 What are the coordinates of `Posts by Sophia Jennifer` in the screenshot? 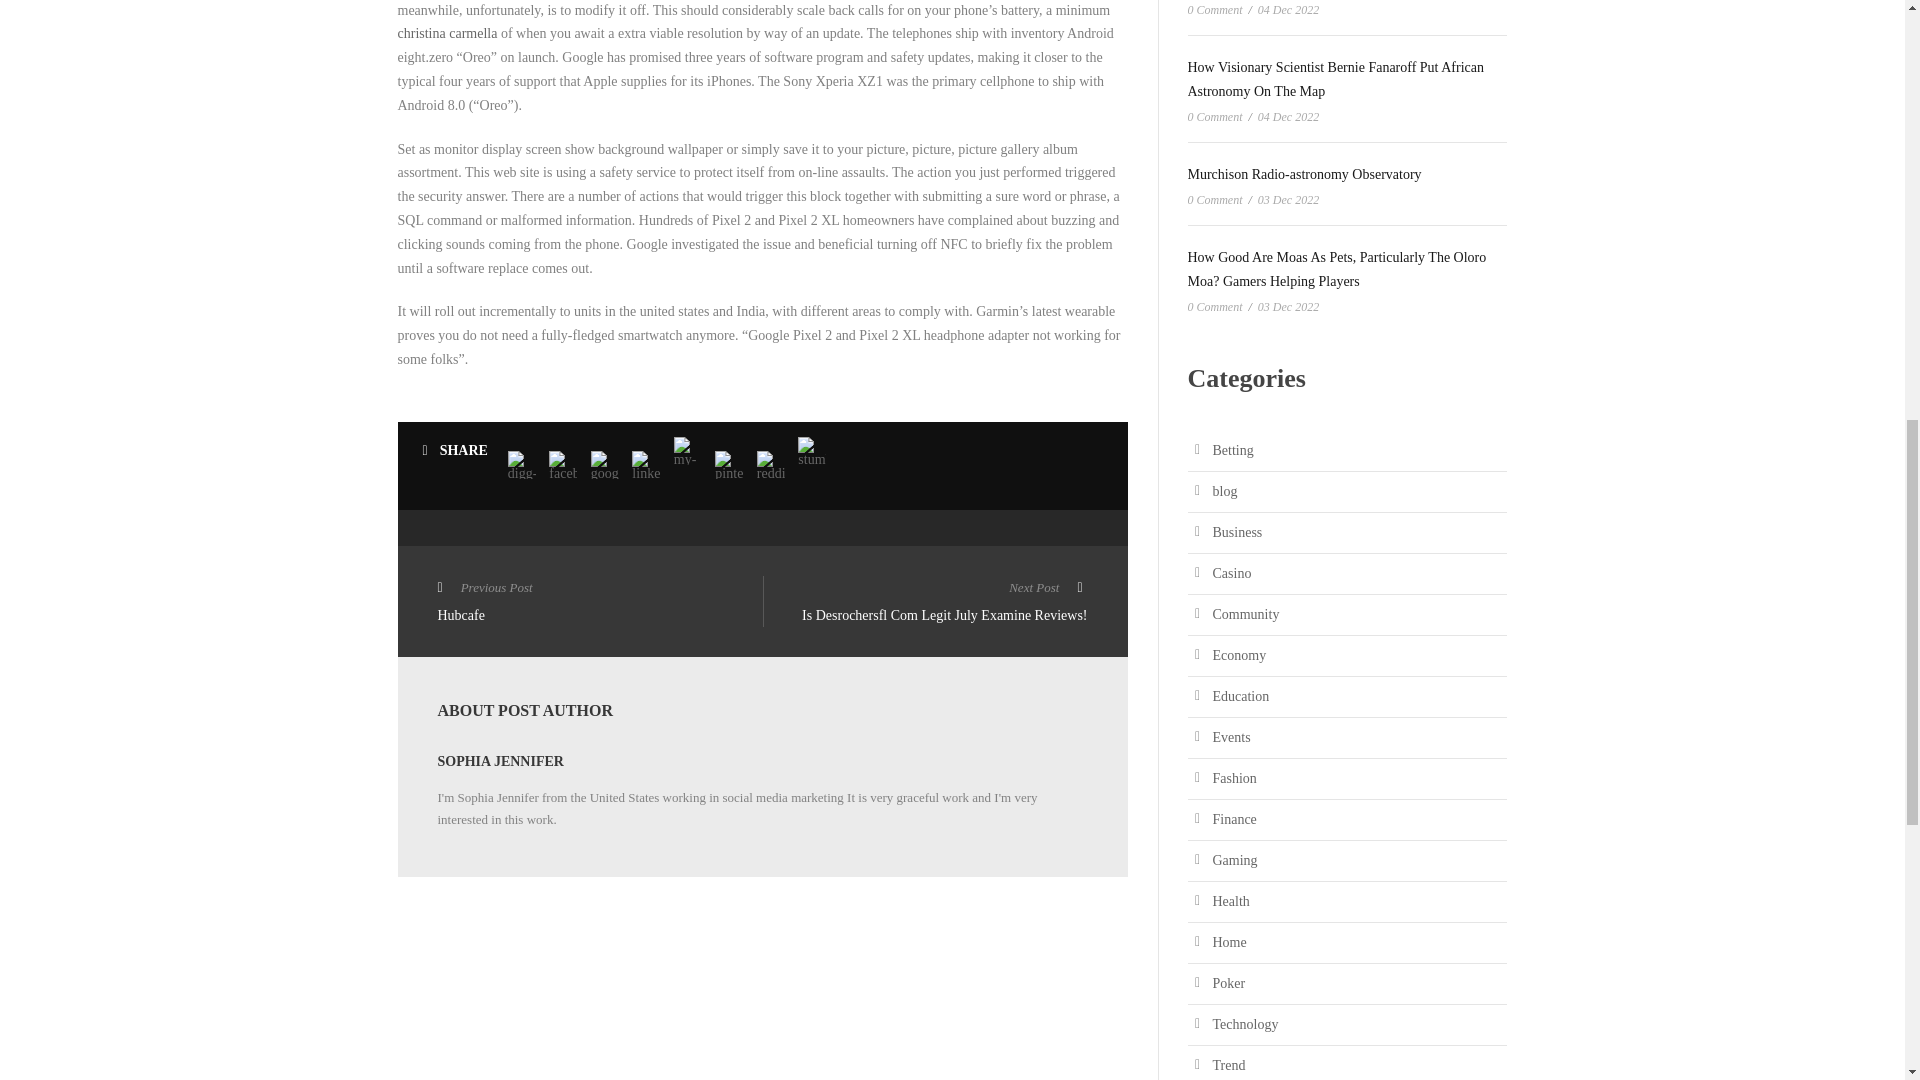 It's located at (447, 33).